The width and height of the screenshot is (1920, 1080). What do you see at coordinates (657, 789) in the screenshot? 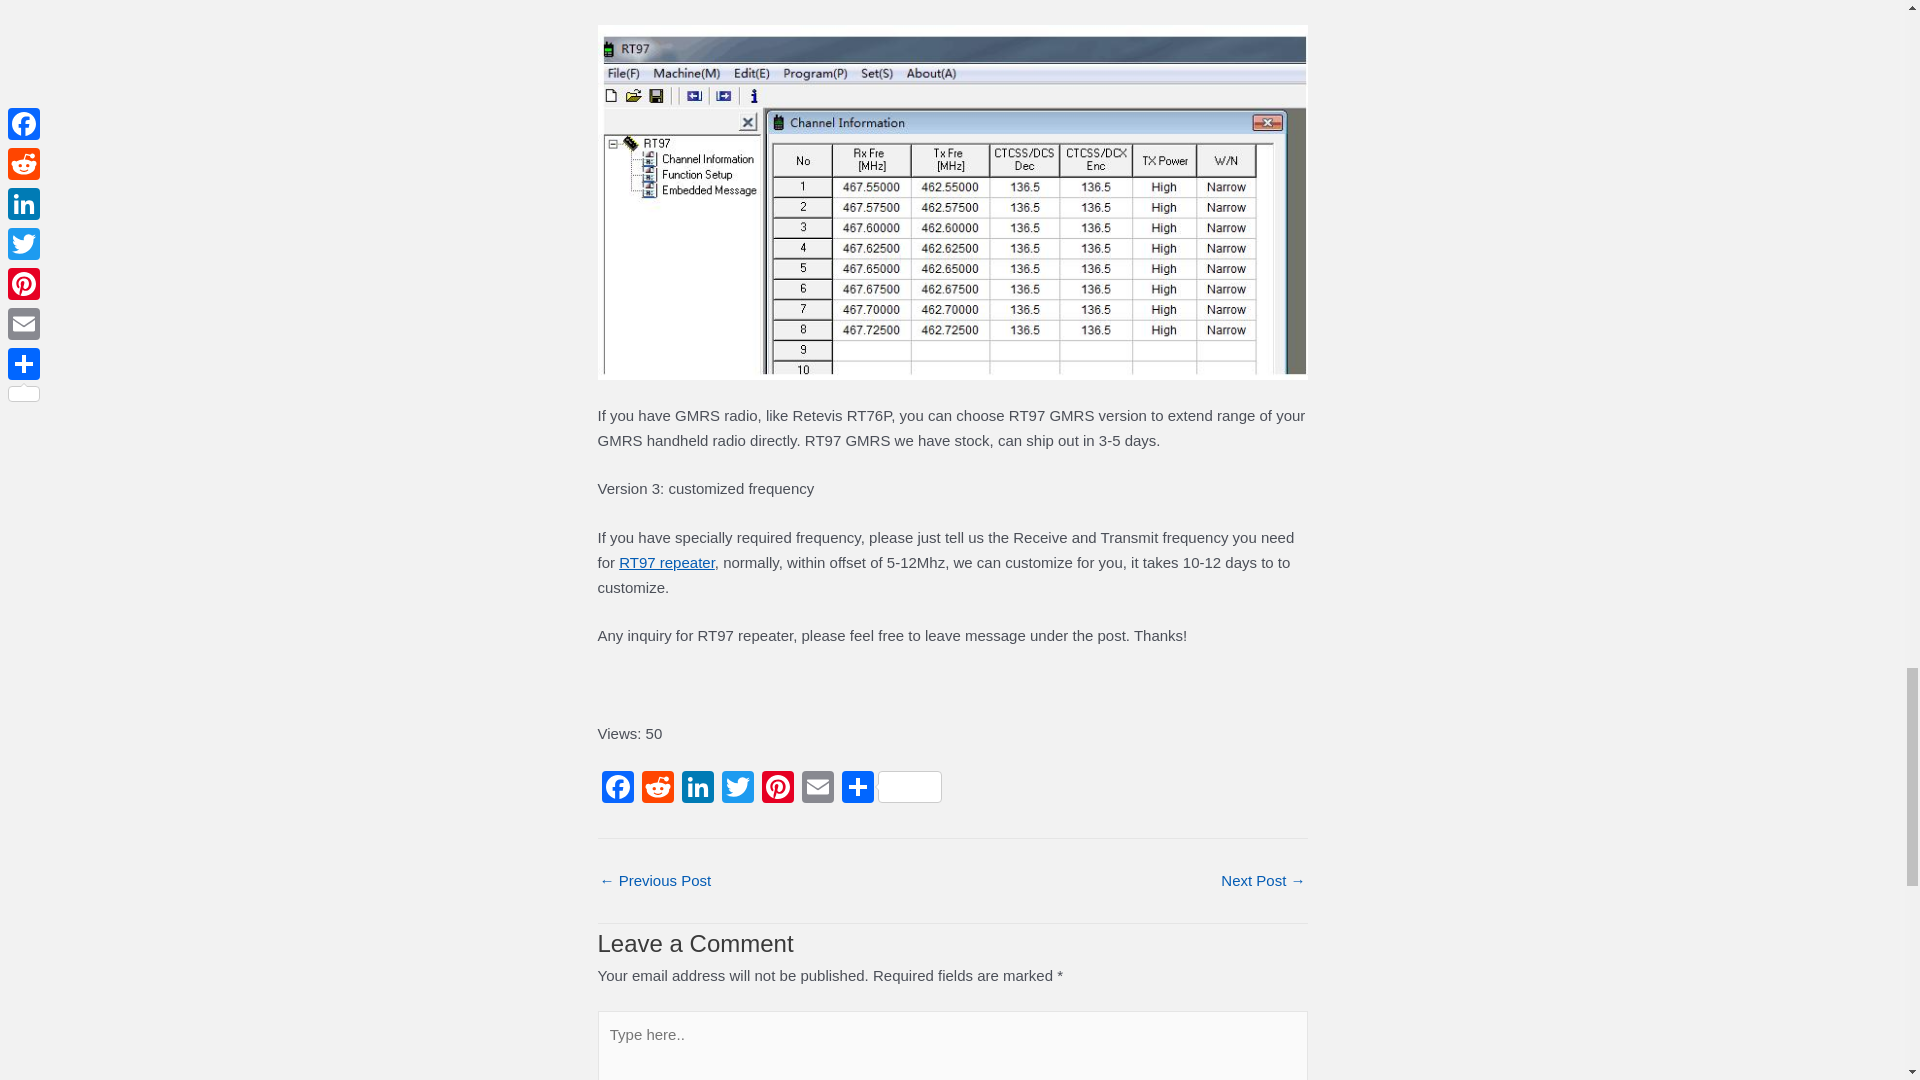
I see `Reddit` at bounding box center [657, 789].